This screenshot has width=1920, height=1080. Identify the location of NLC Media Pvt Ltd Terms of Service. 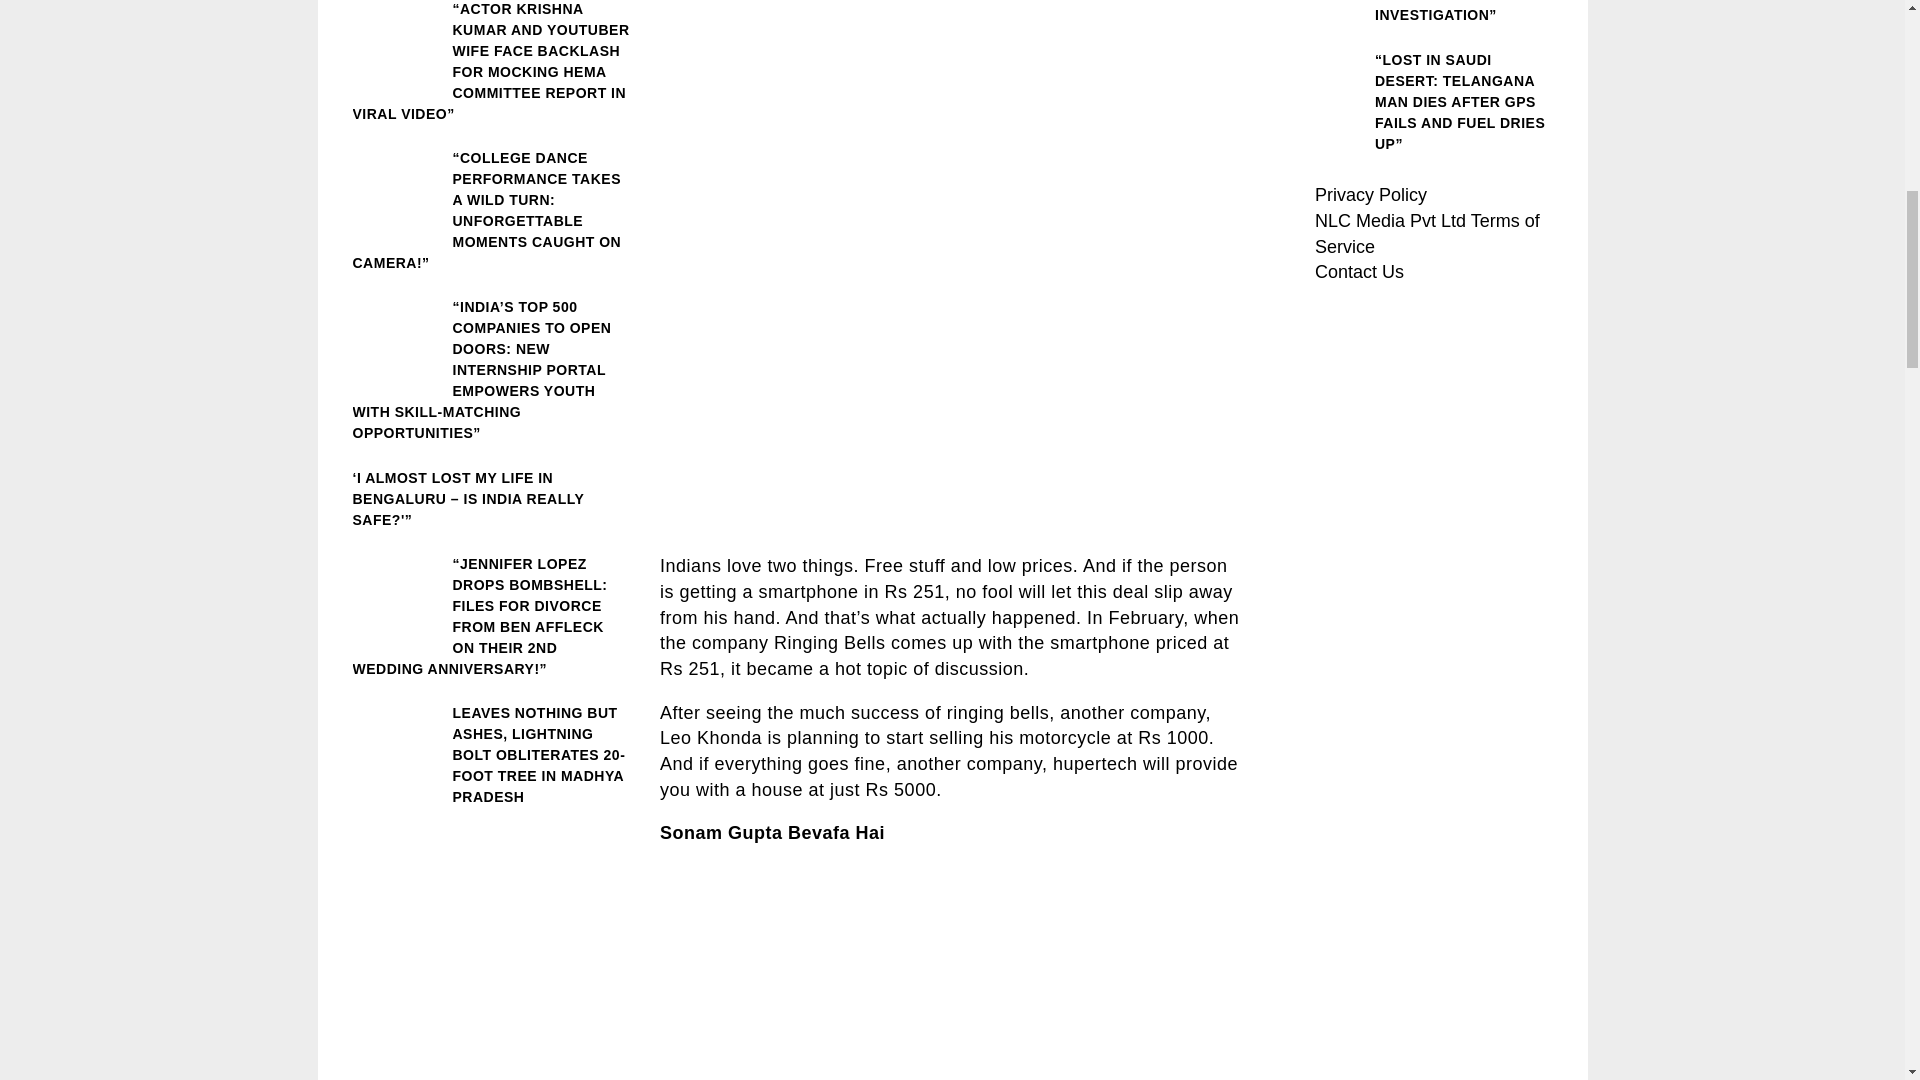
(1427, 234).